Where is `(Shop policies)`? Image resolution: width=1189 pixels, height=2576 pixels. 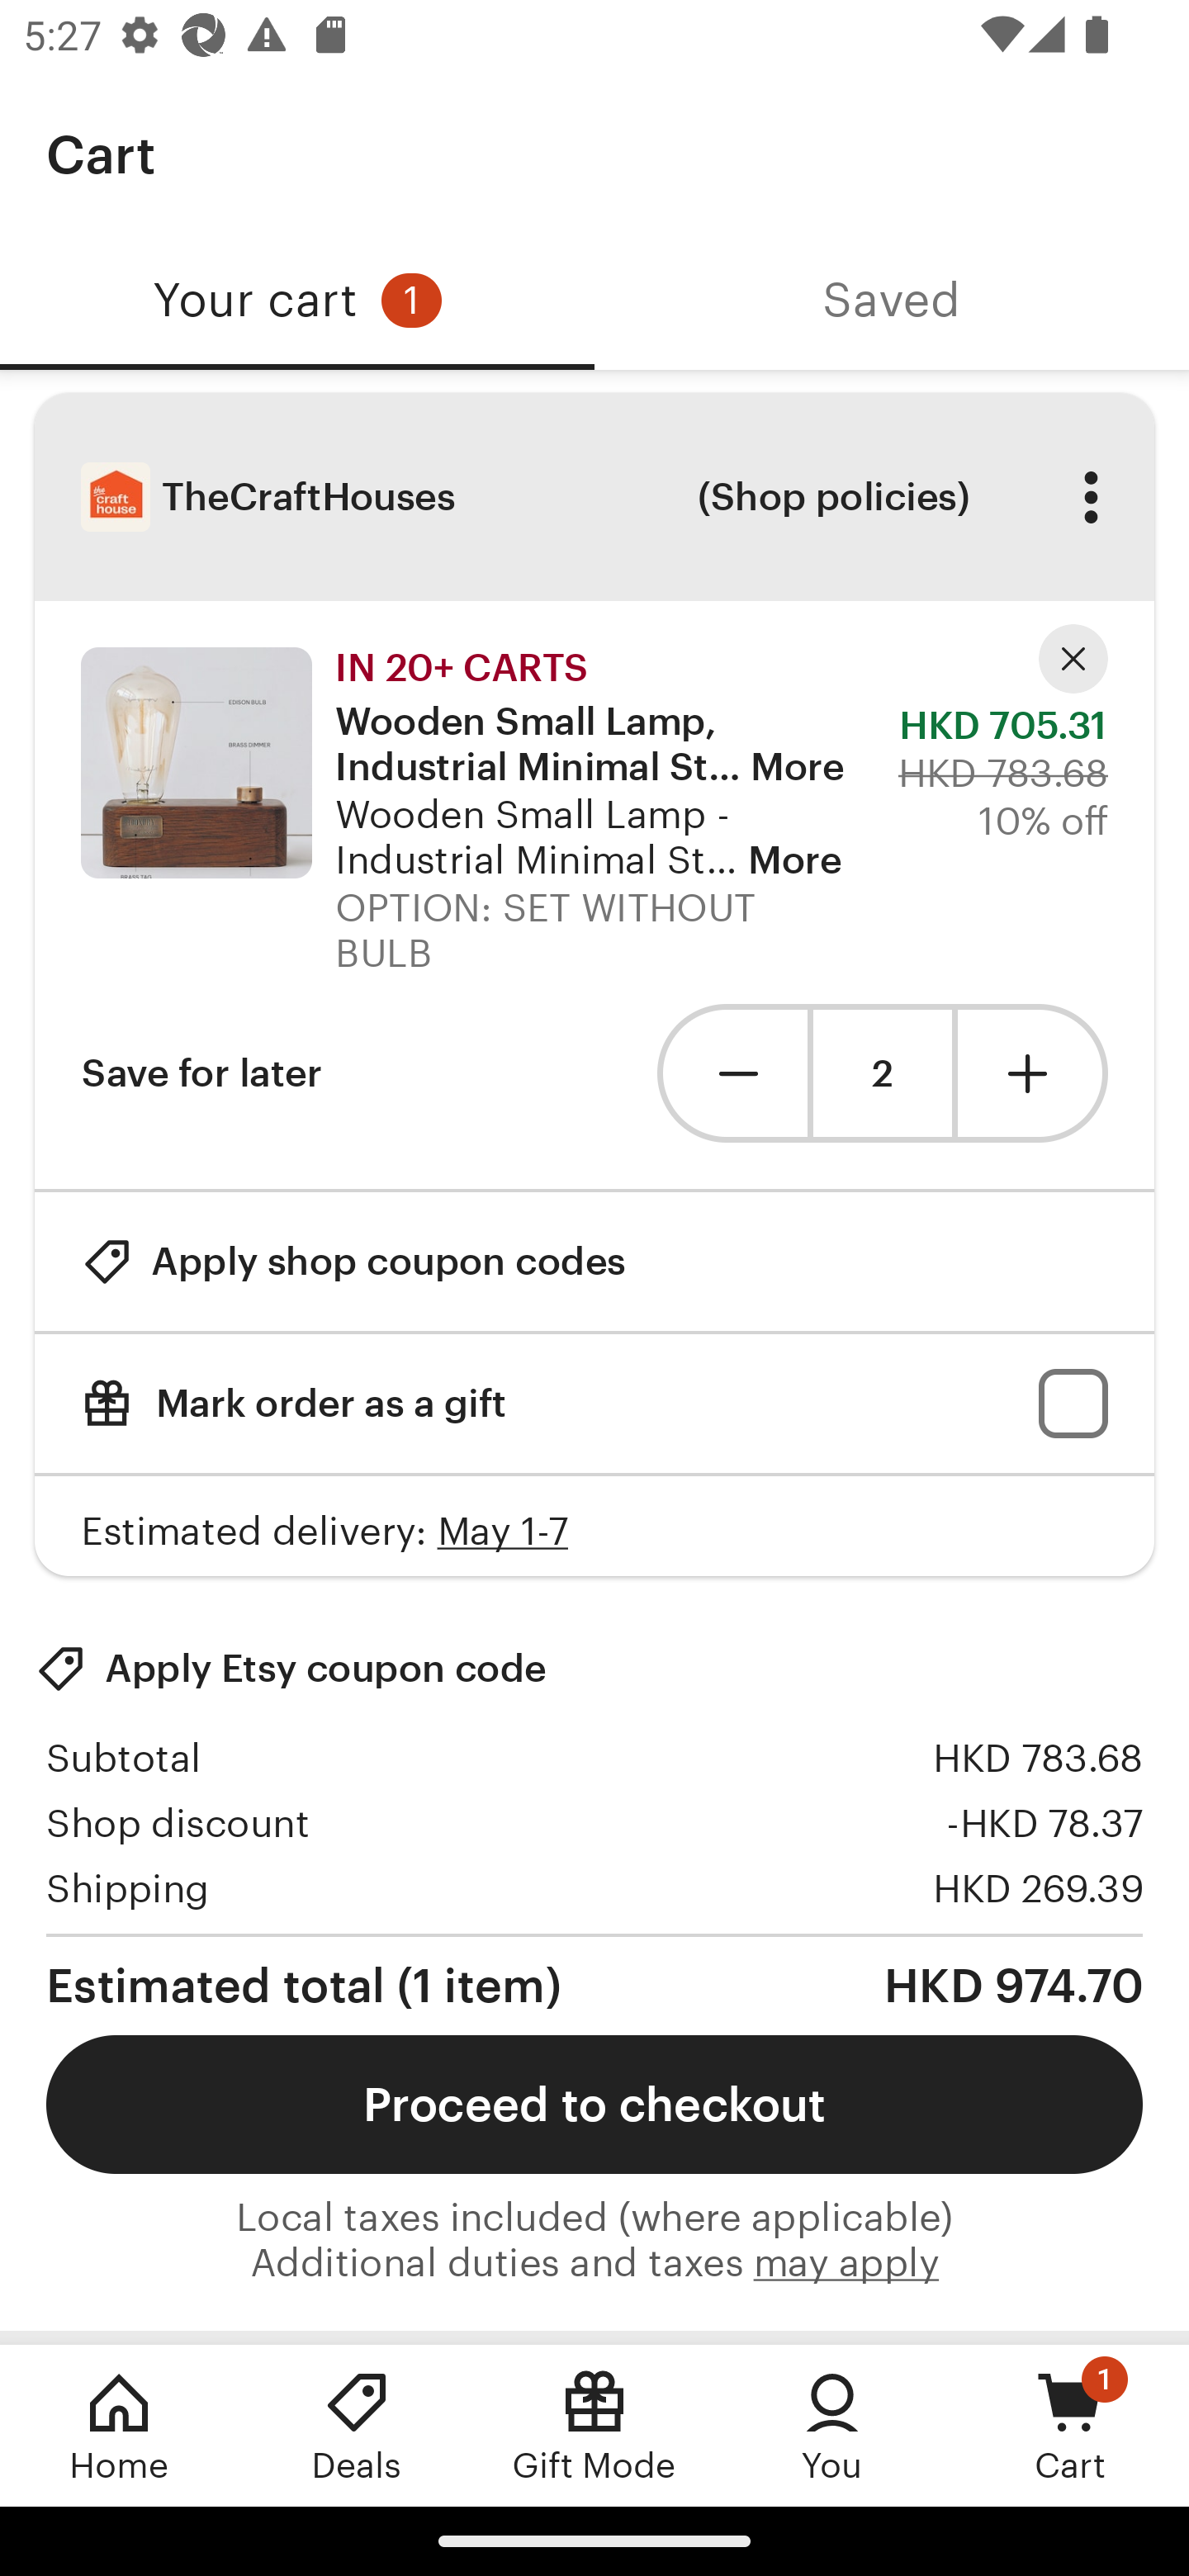 (Shop policies) is located at coordinates (832, 497).